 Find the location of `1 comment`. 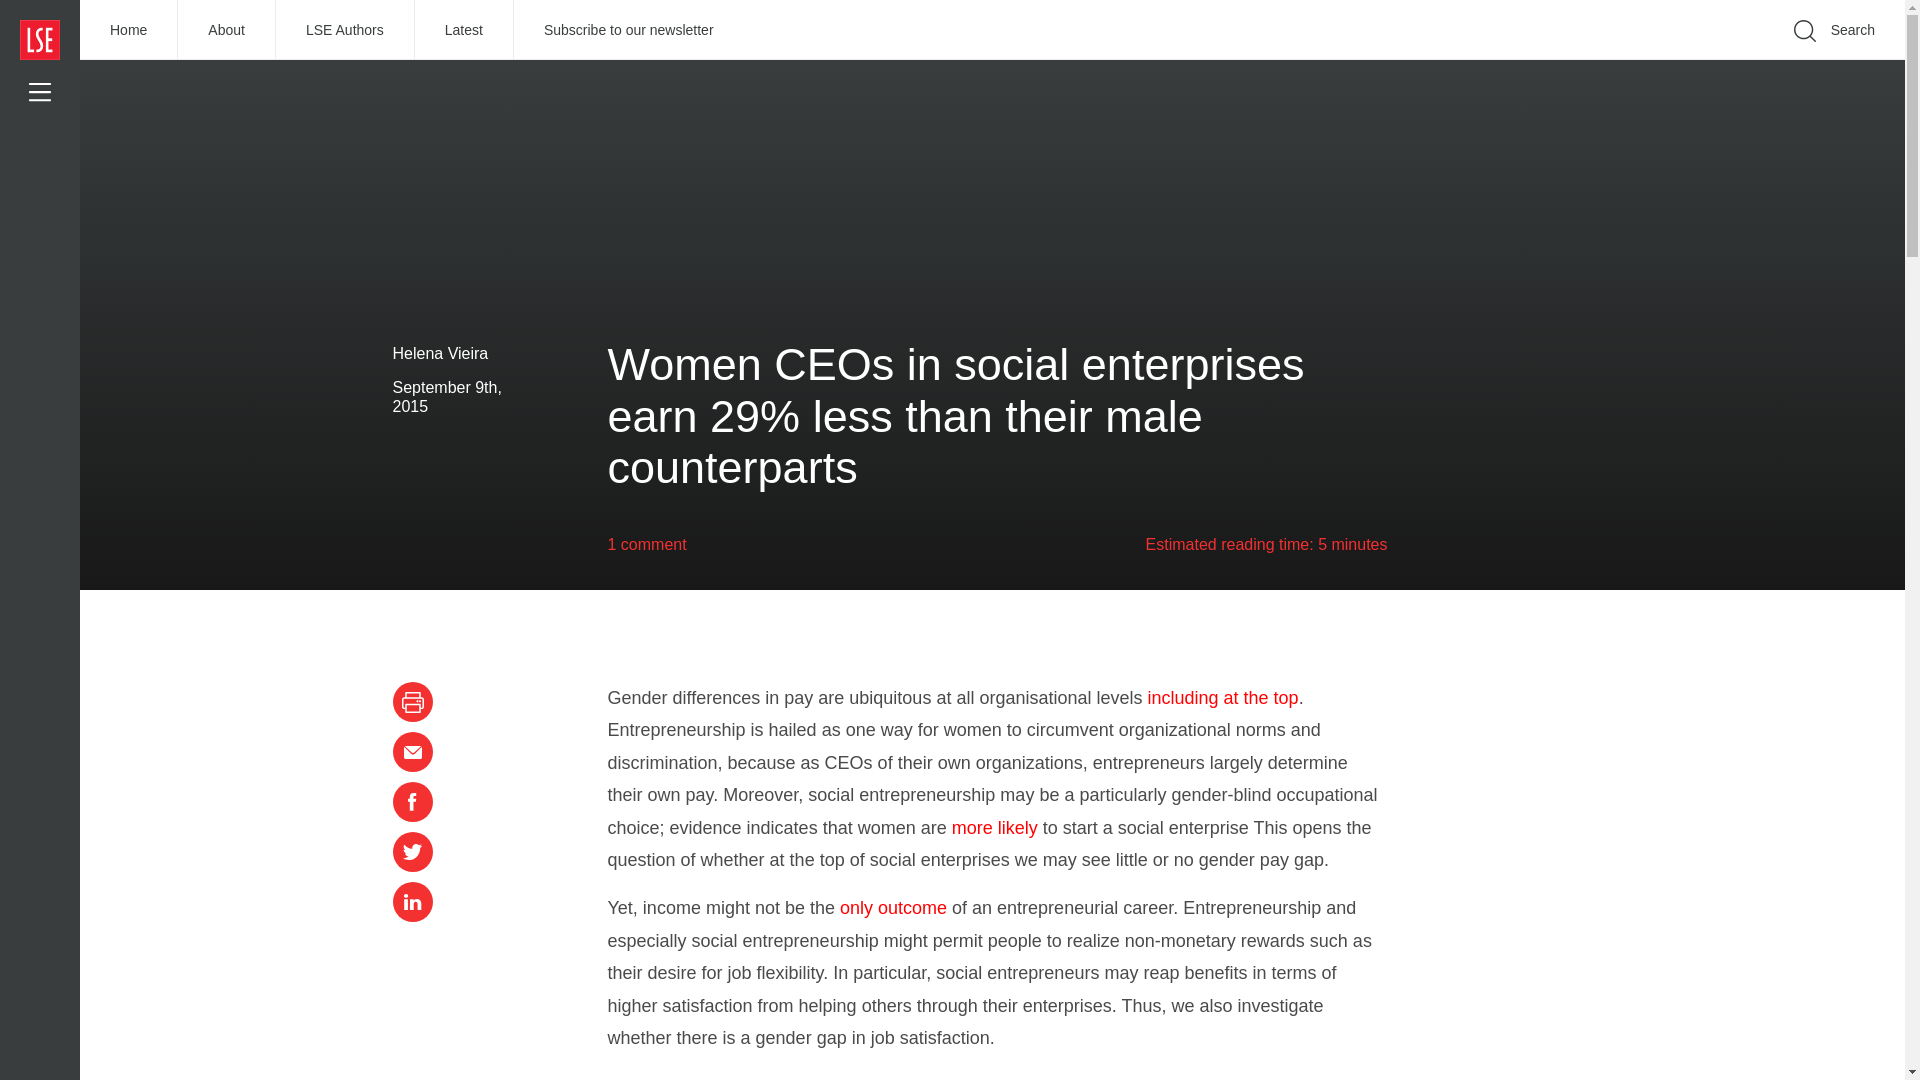

1 comment is located at coordinates (648, 544).